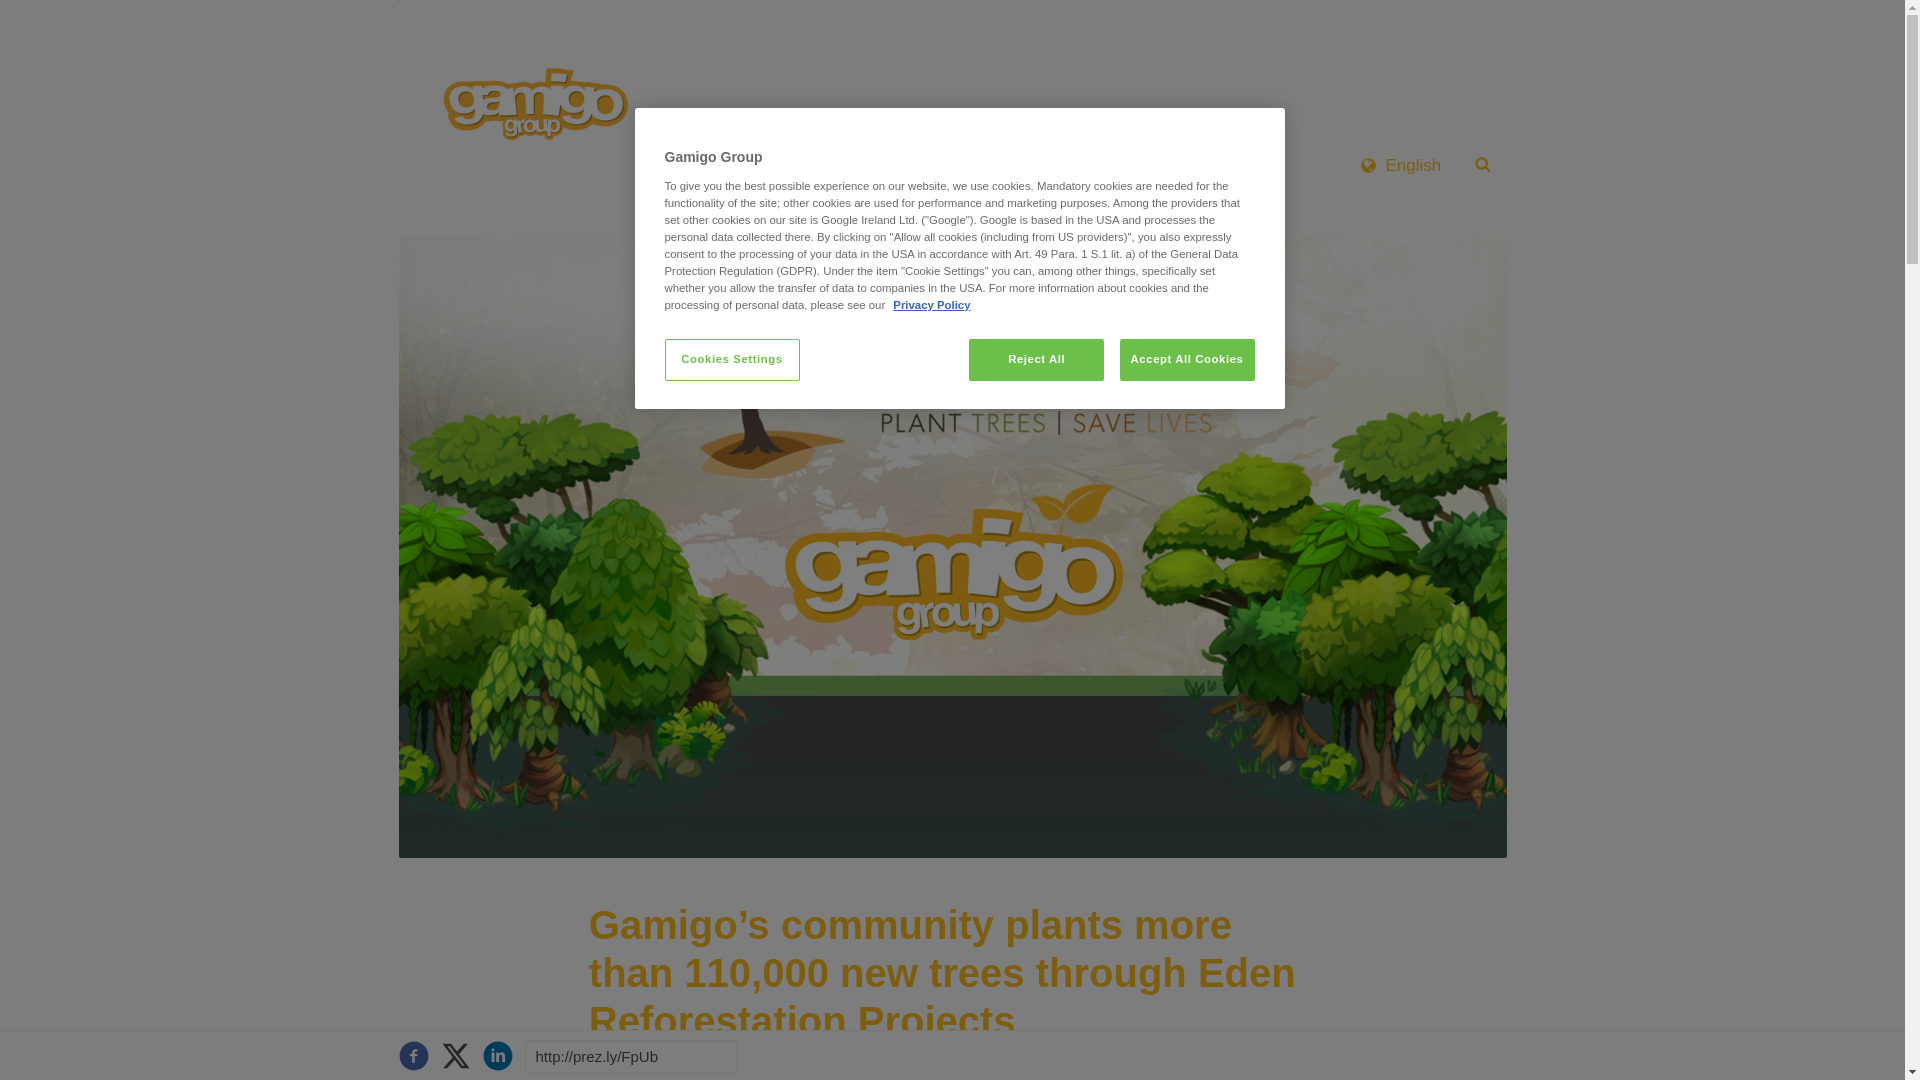 Image resolution: width=1920 pixels, height=1080 pixels. I want to click on English, so click(1400, 164).